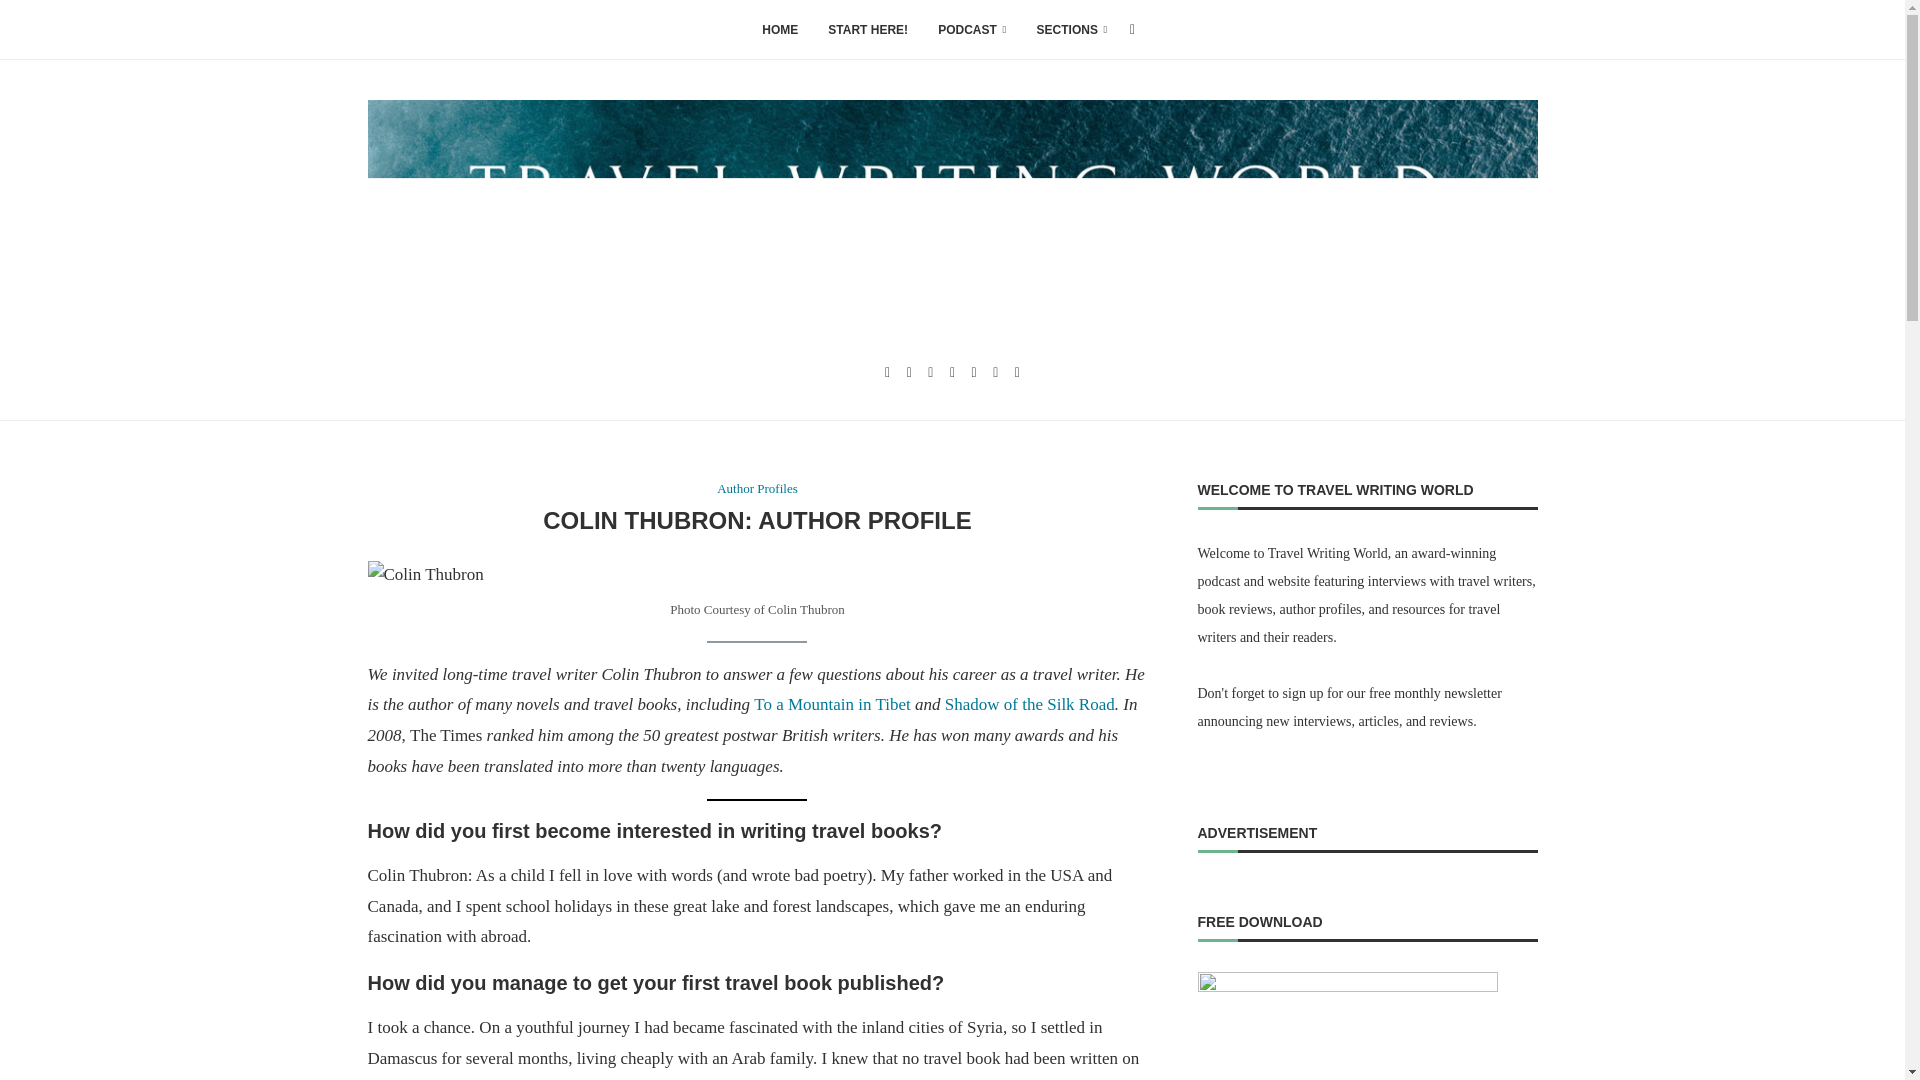 The height and width of the screenshot is (1080, 1920). What do you see at coordinates (1030, 704) in the screenshot?
I see `Shadow of the Silk Road` at bounding box center [1030, 704].